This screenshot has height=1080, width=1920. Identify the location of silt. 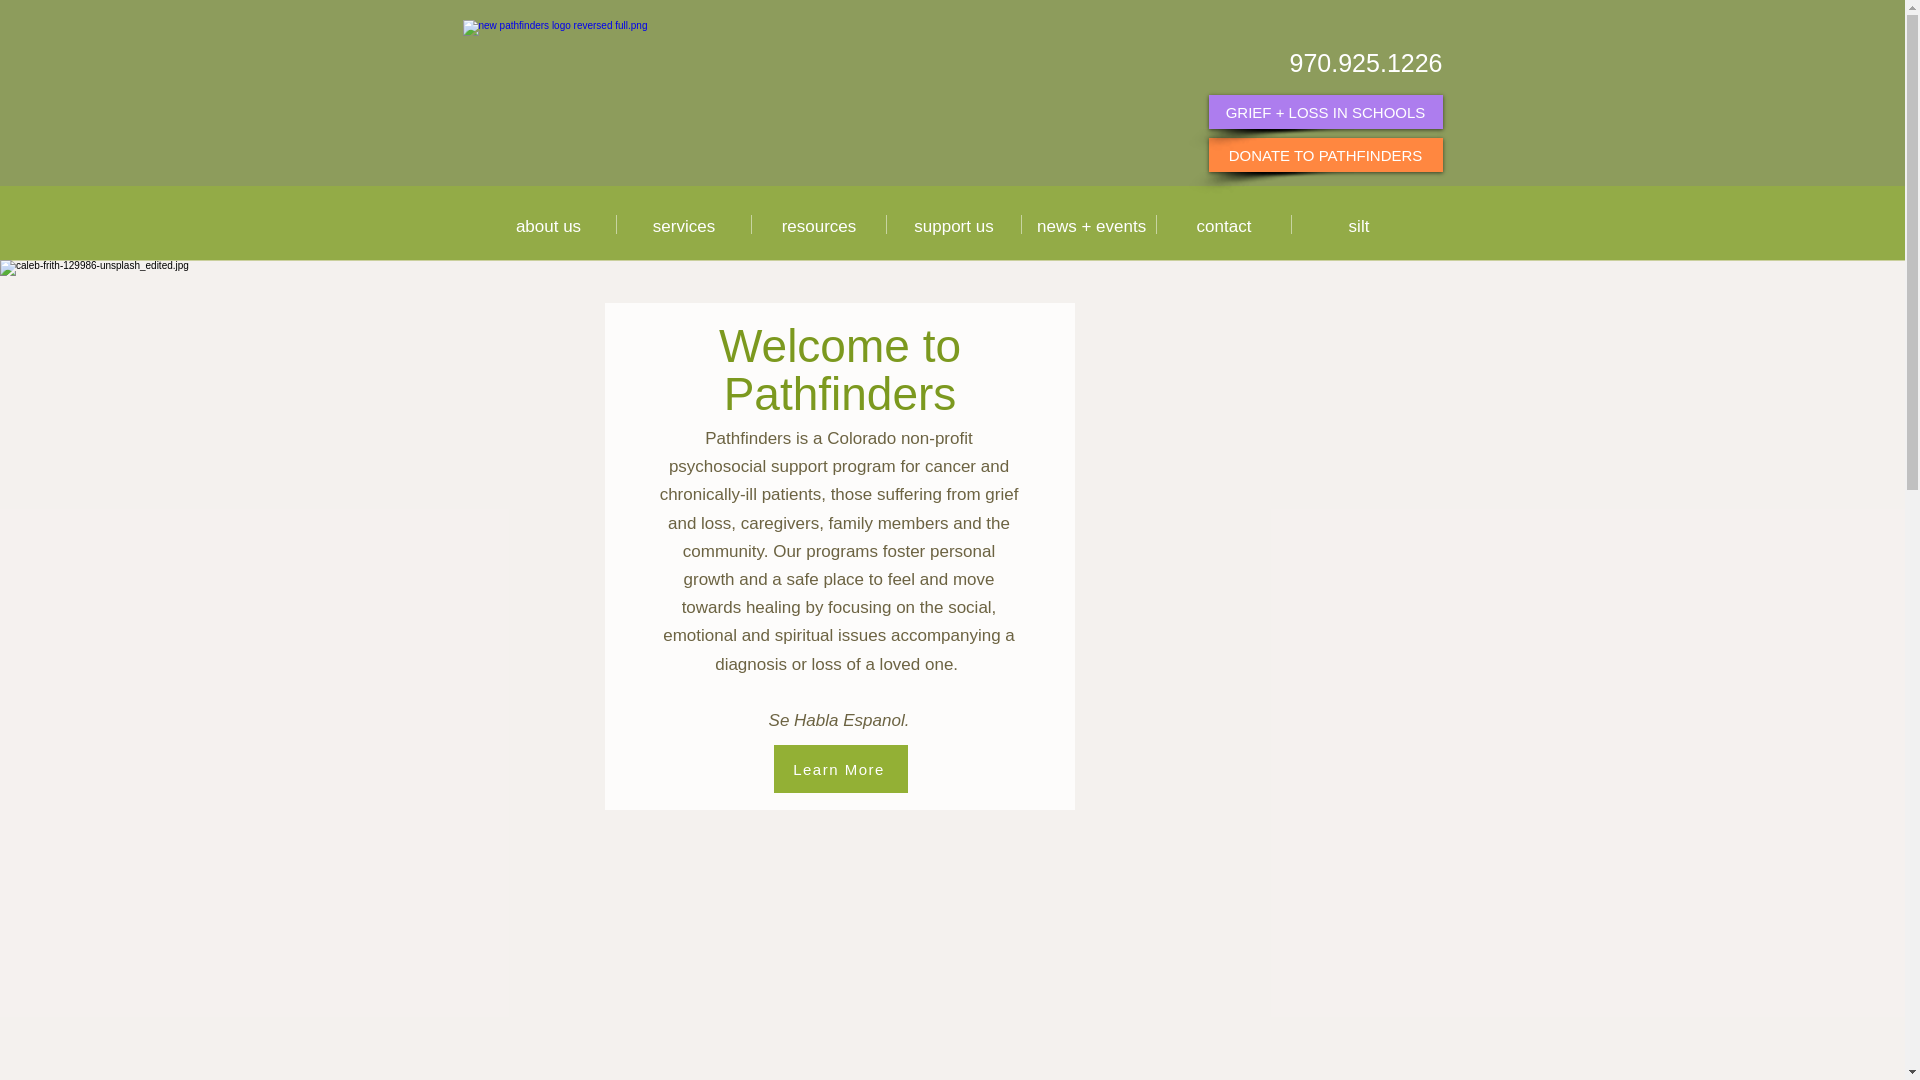
(1359, 224).